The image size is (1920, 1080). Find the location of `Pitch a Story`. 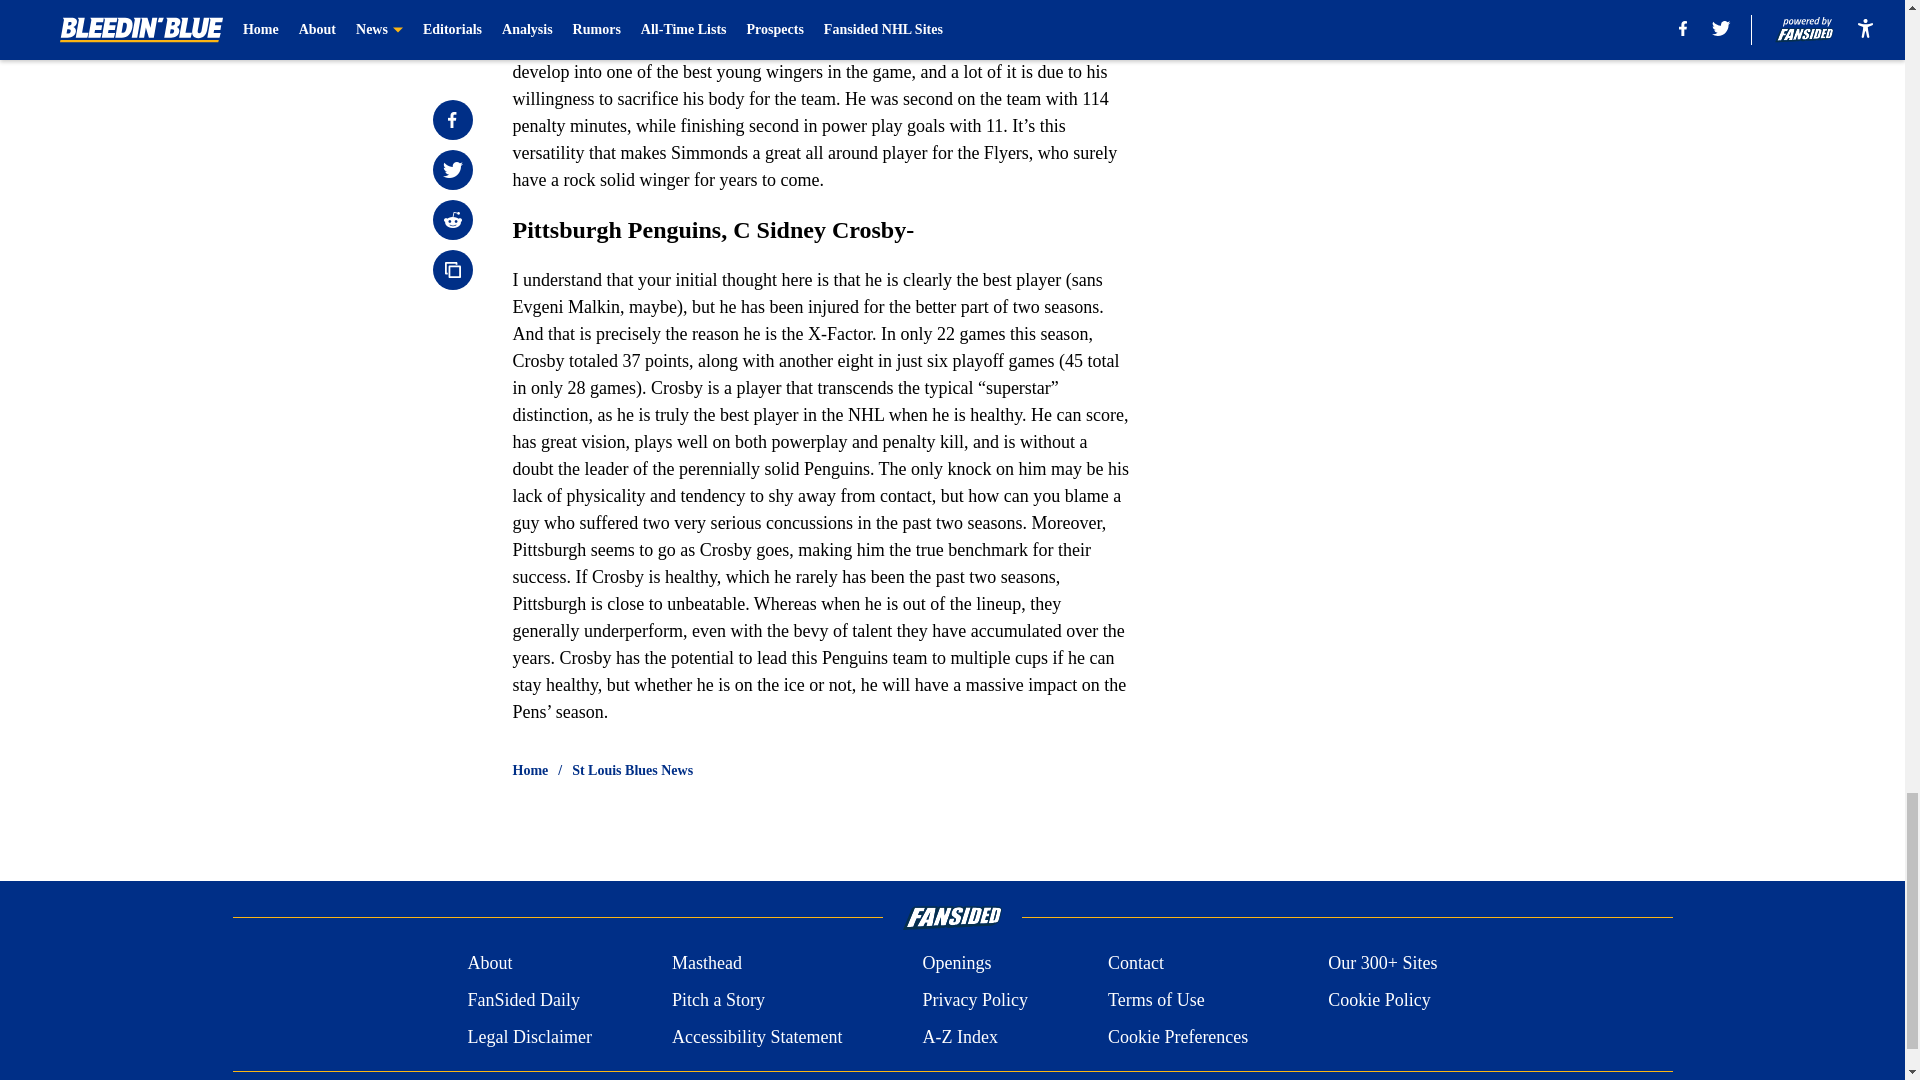

Pitch a Story is located at coordinates (718, 1000).